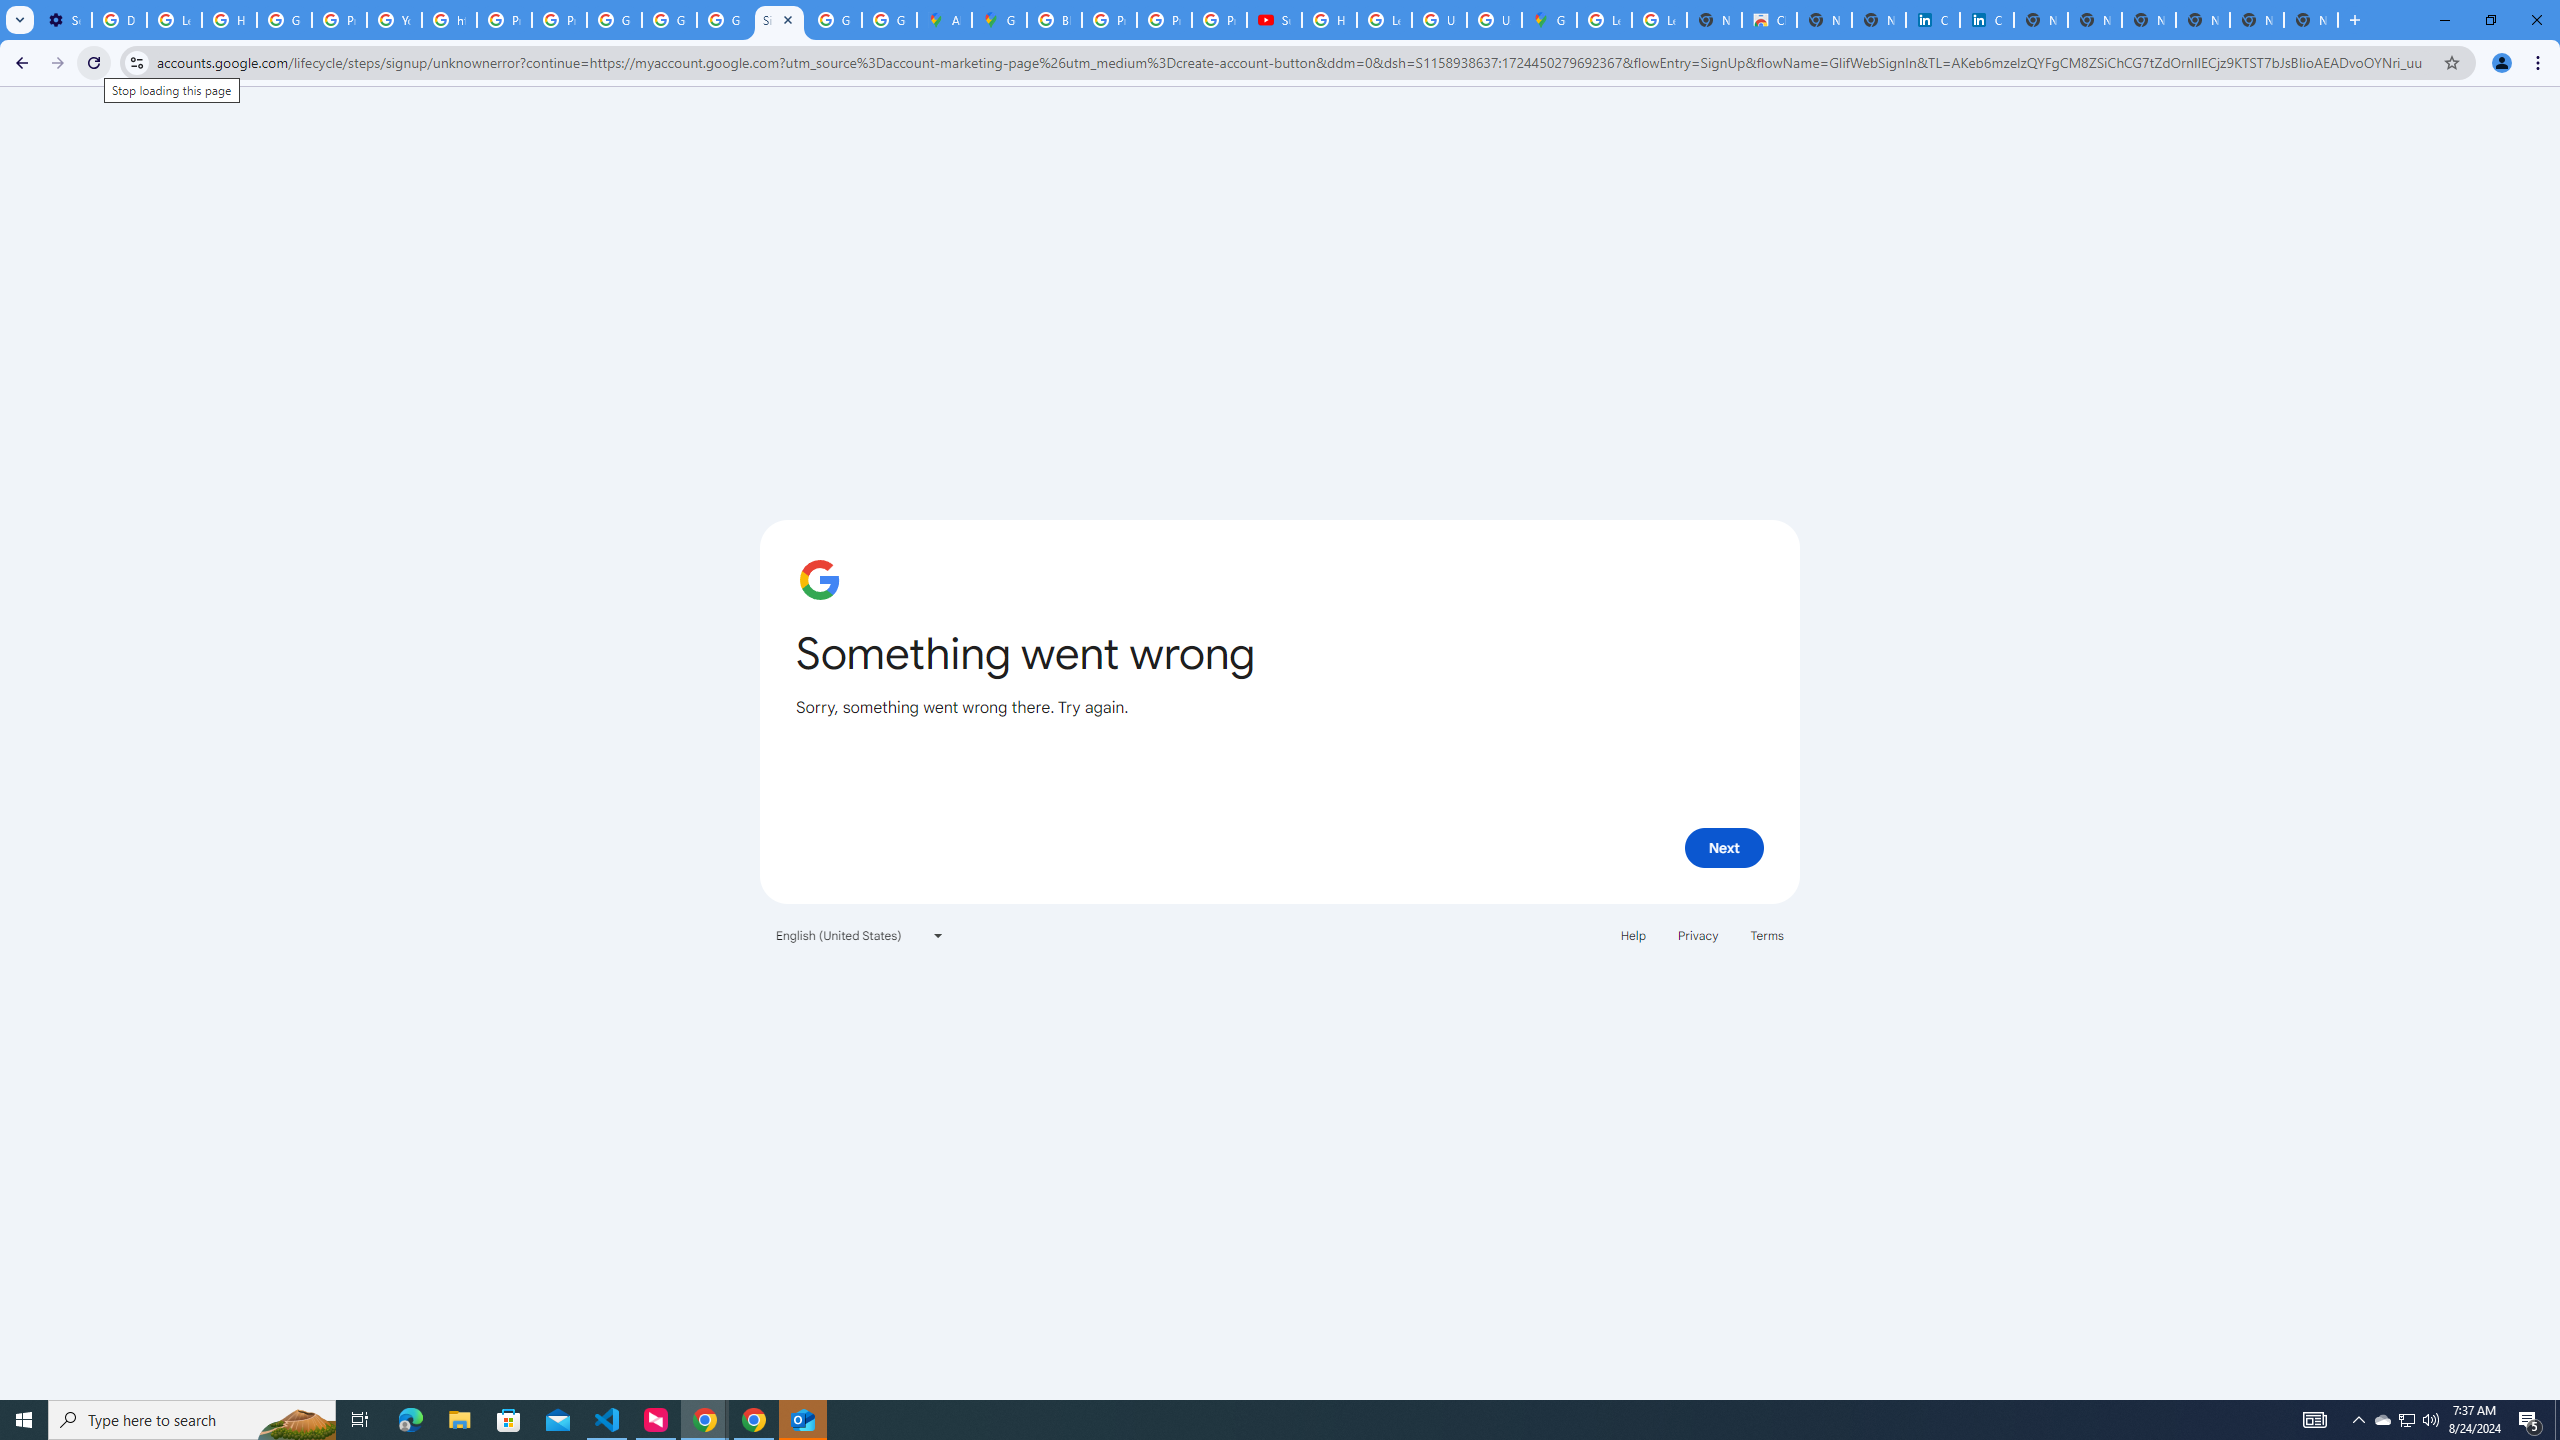  What do you see at coordinates (999, 20) in the screenshot?
I see `Google Maps` at bounding box center [999, 20].